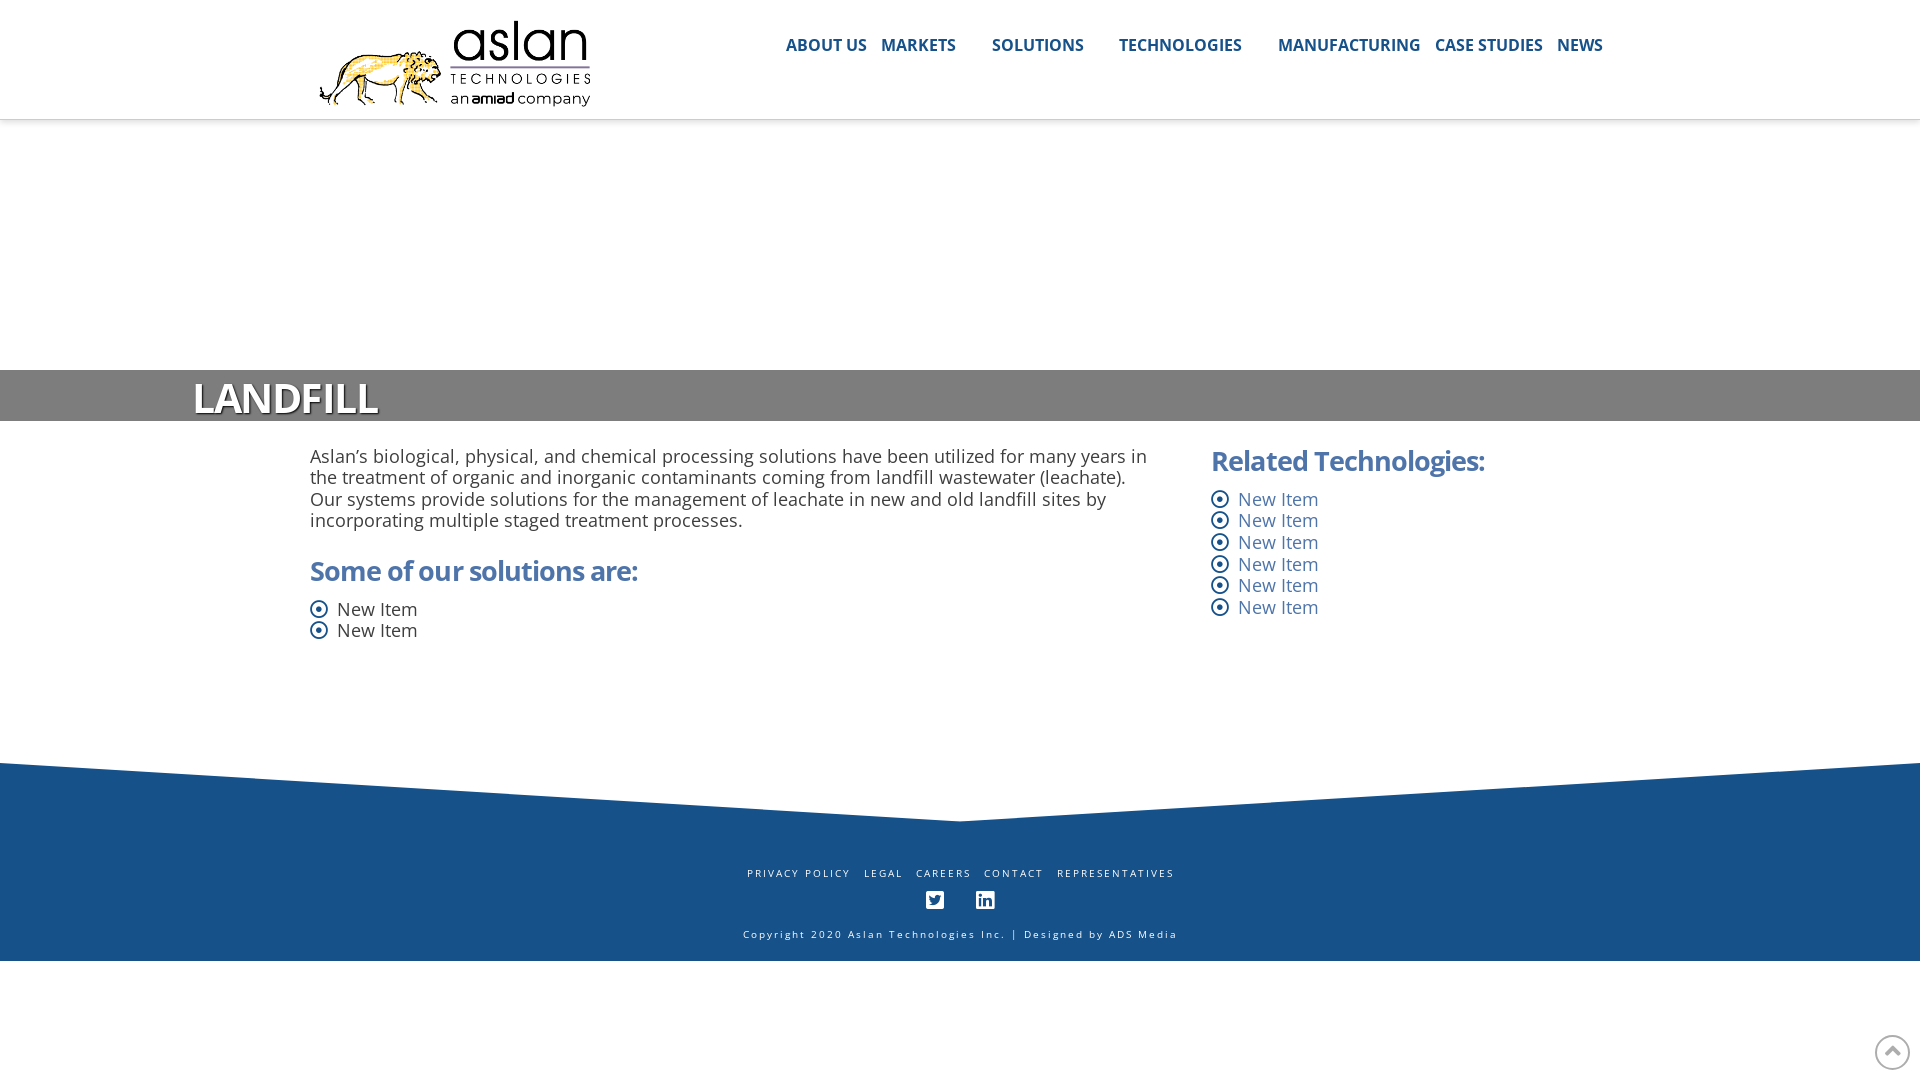  Describe the element at coordinates (1278, 542) in the screenshot. I see `New Item` at that location.